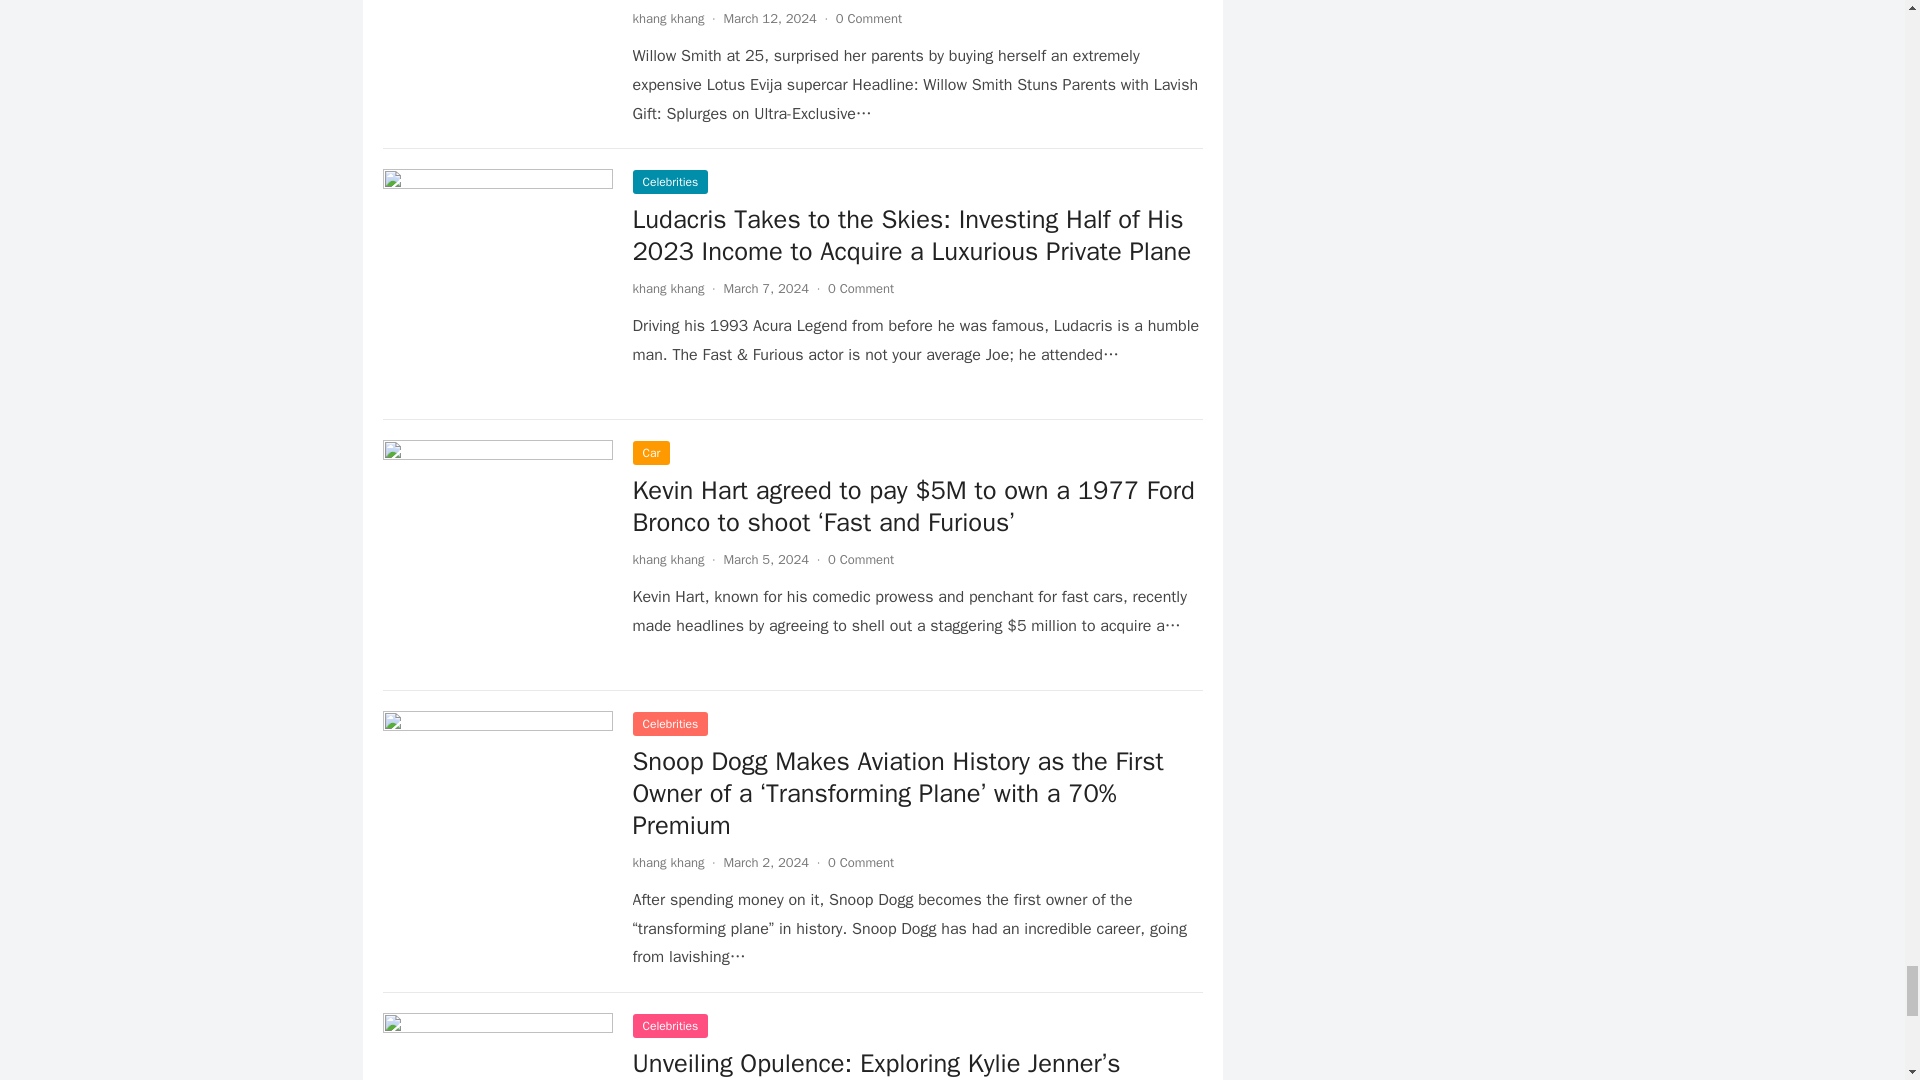  I want to click on Posts by khang khang, so click(668, 862).